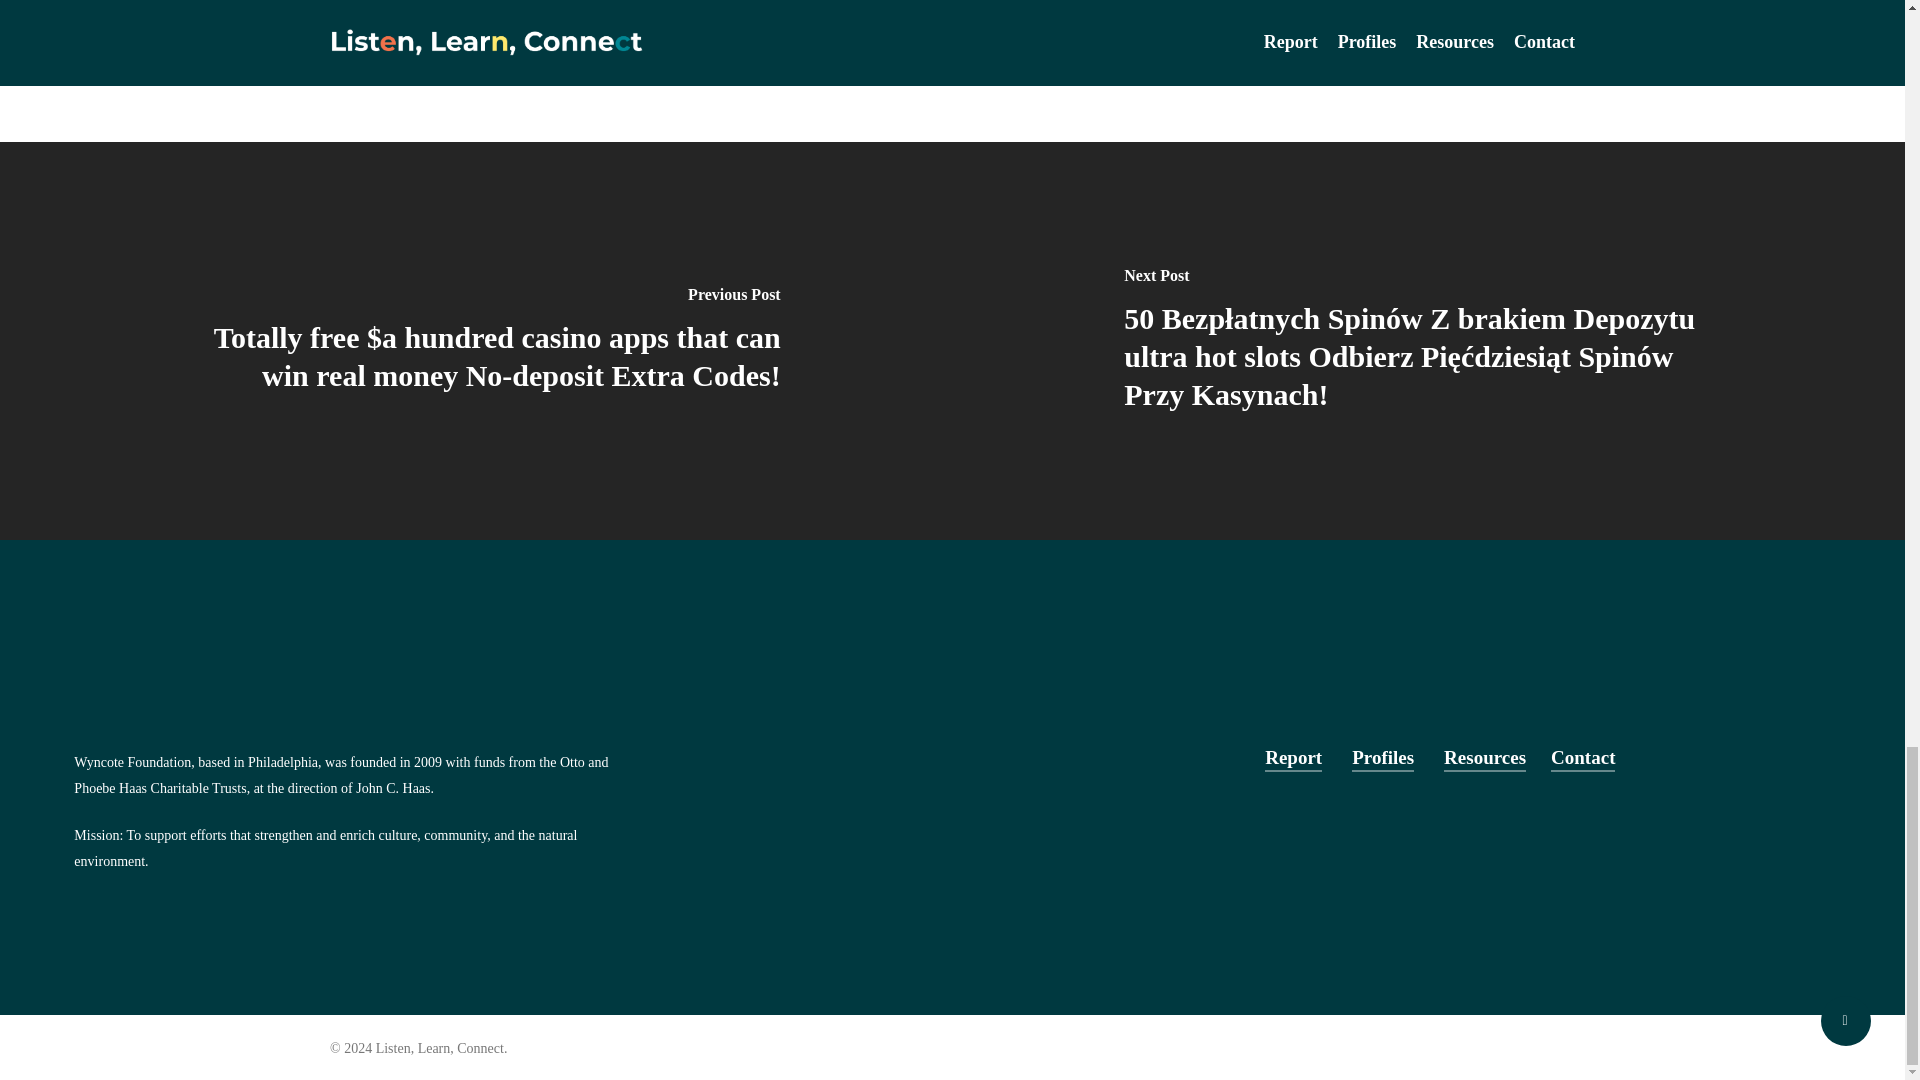 The height and width of the screenshot is (1080, 1920). I want to click on Resources, so click(1484, 758).